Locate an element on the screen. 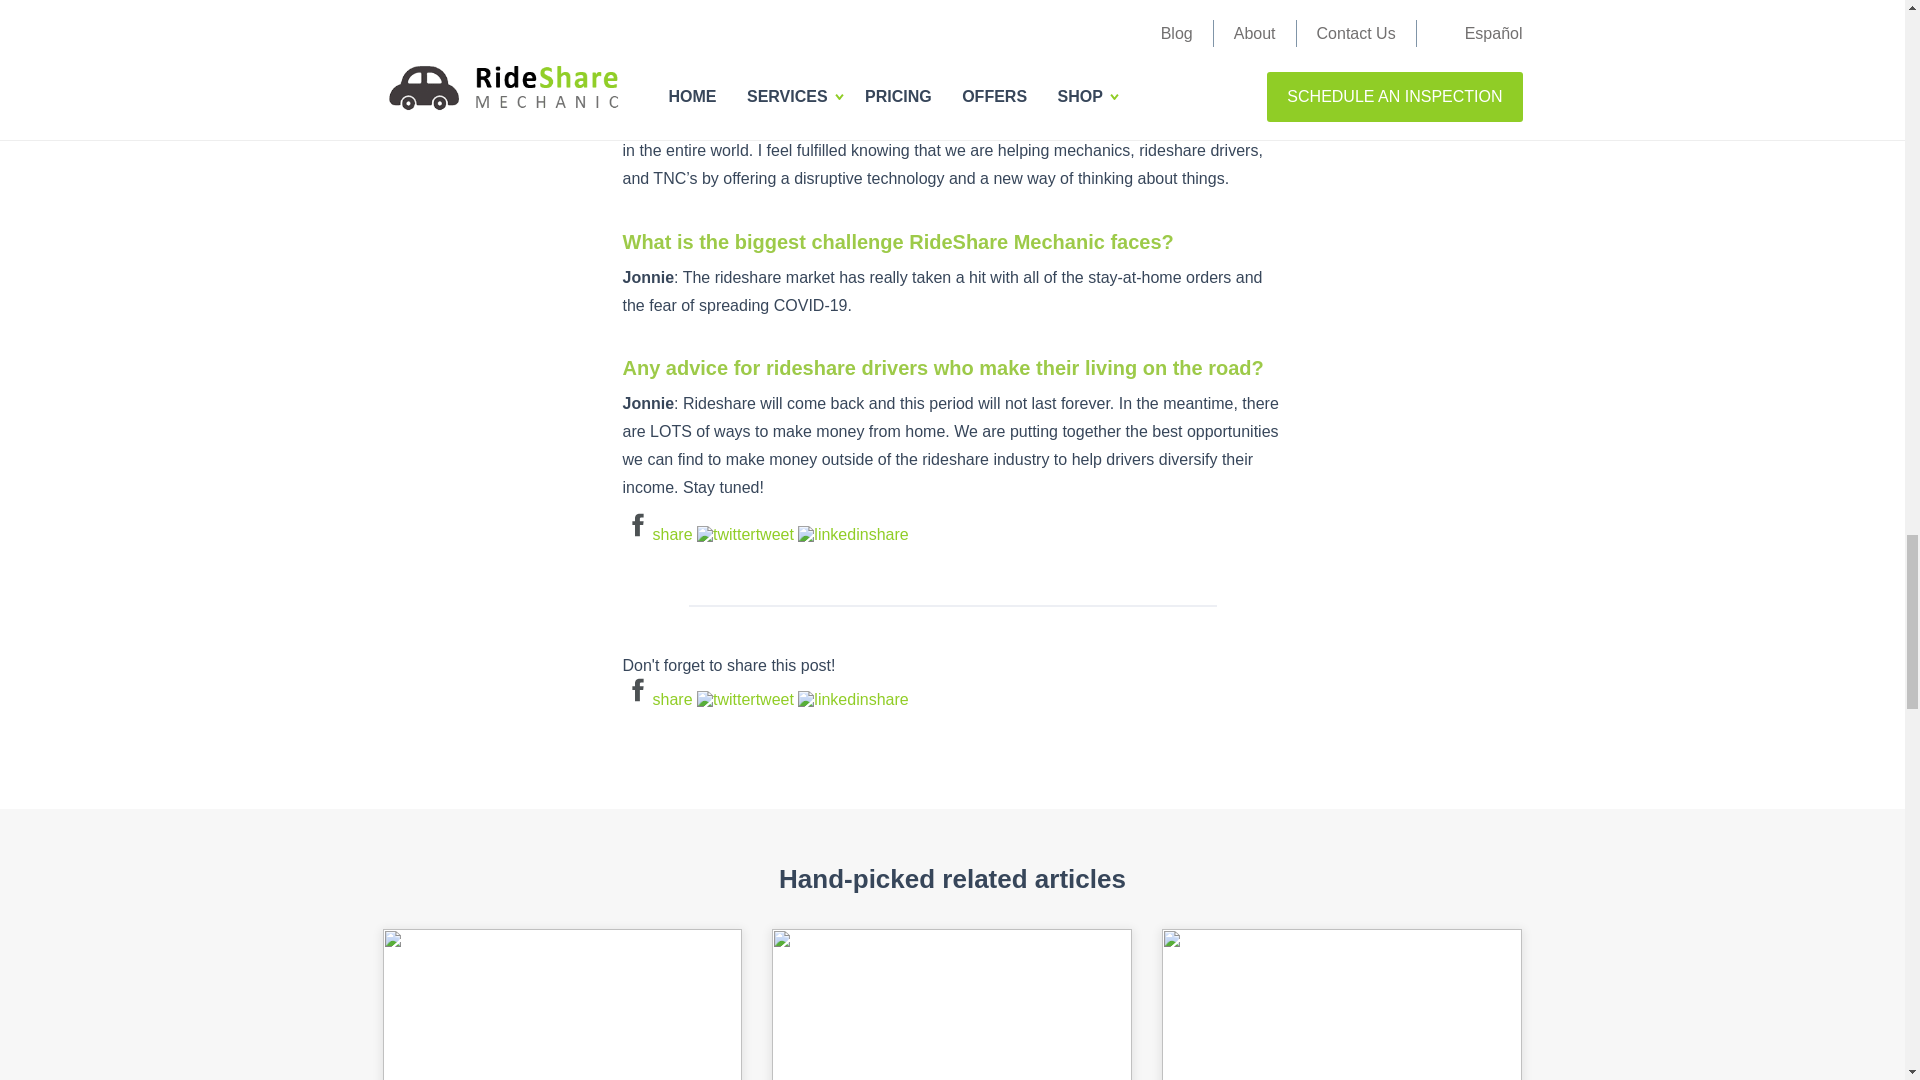 The image size is (1920, 1080). share is located at coordinates (656, 700).